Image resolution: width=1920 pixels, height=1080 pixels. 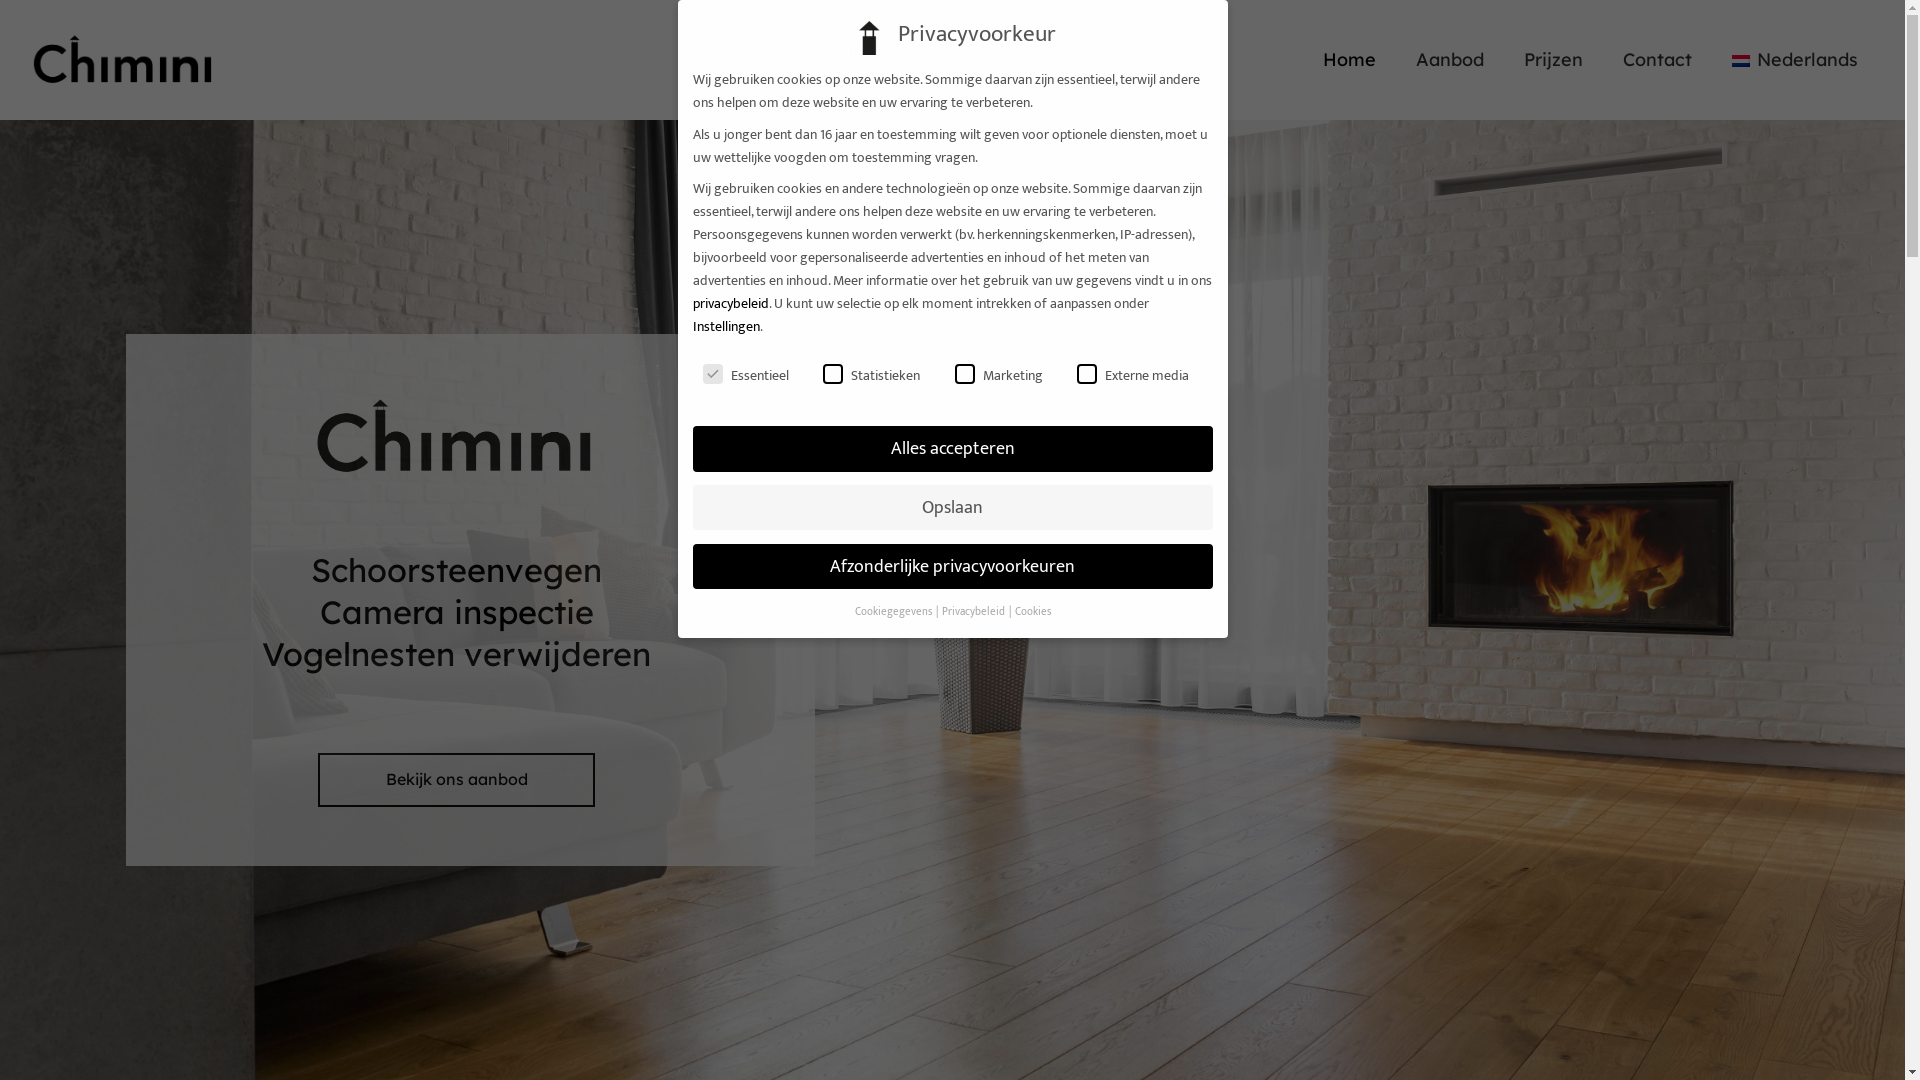 I want to click on Cookiegegevens, so click(x=894, y=612).